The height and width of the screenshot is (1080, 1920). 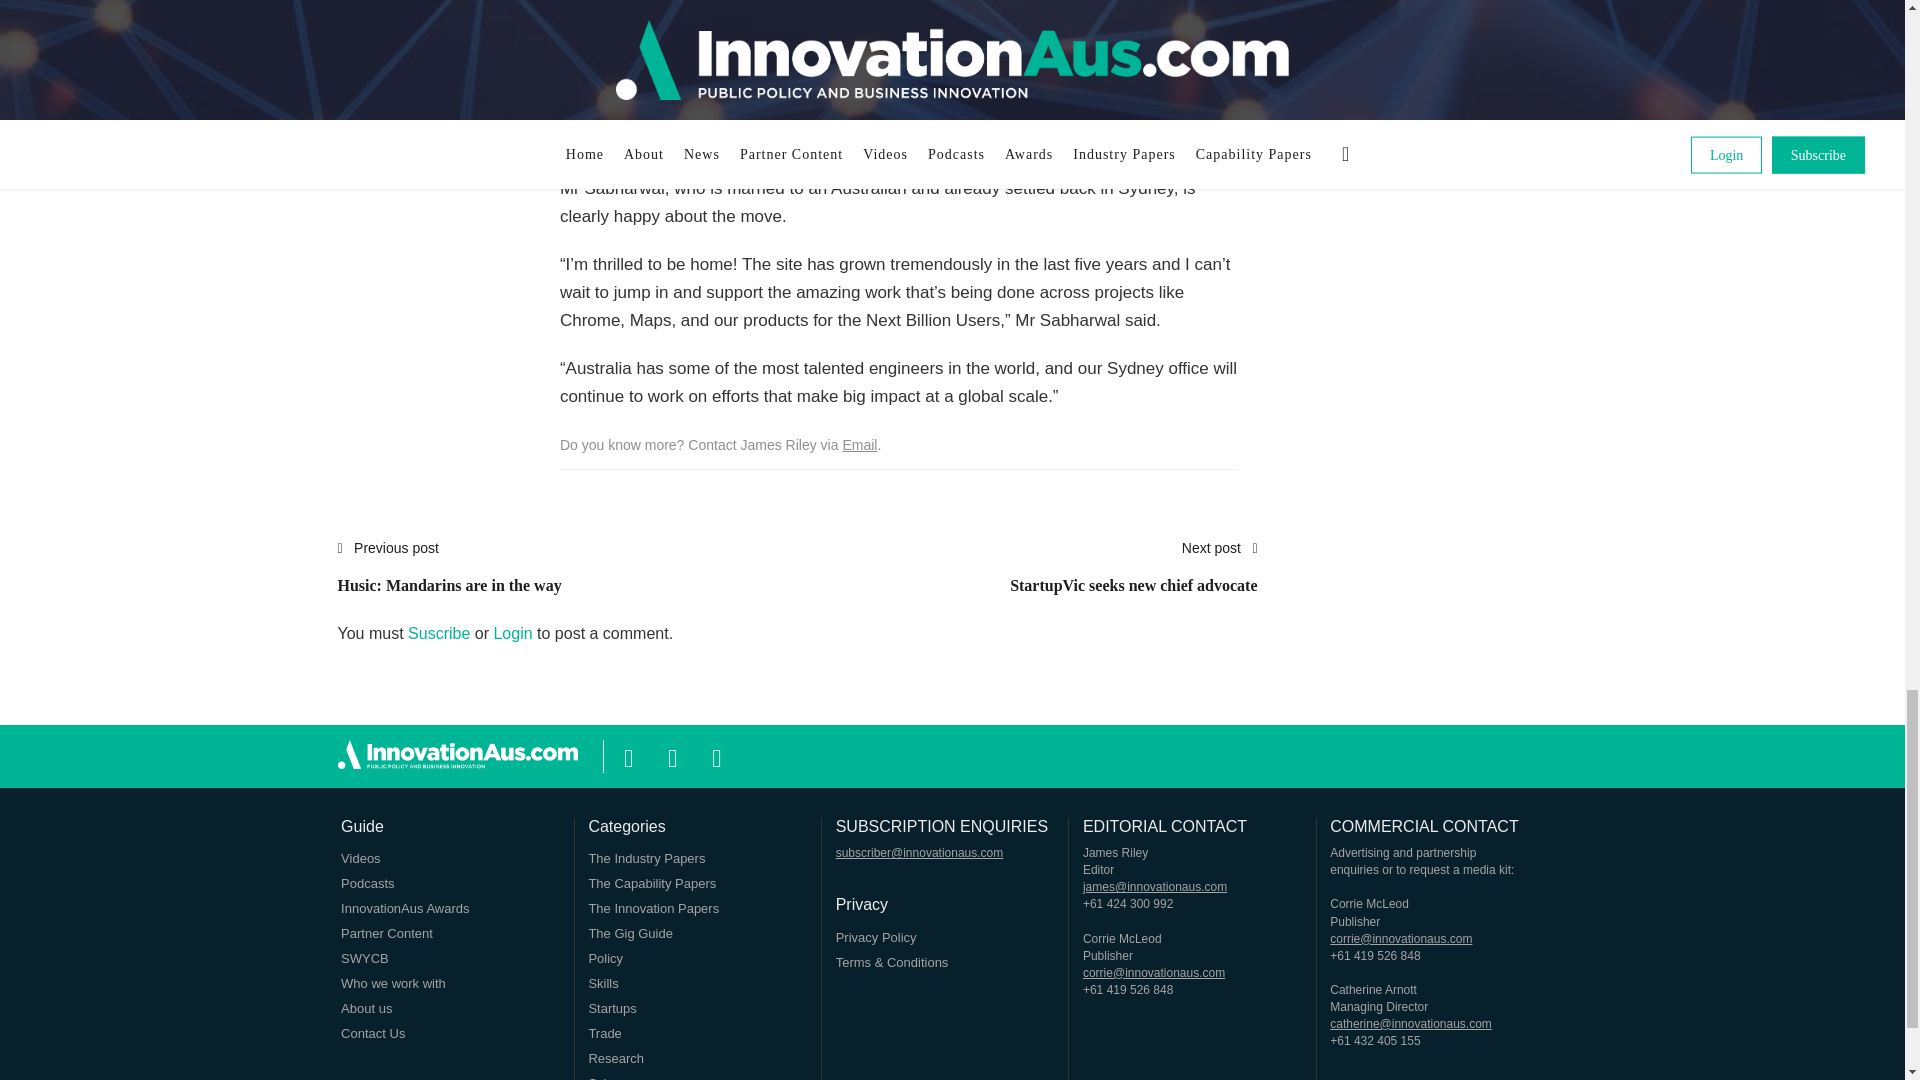 I want to click on next post, so click(x=450, y=578).